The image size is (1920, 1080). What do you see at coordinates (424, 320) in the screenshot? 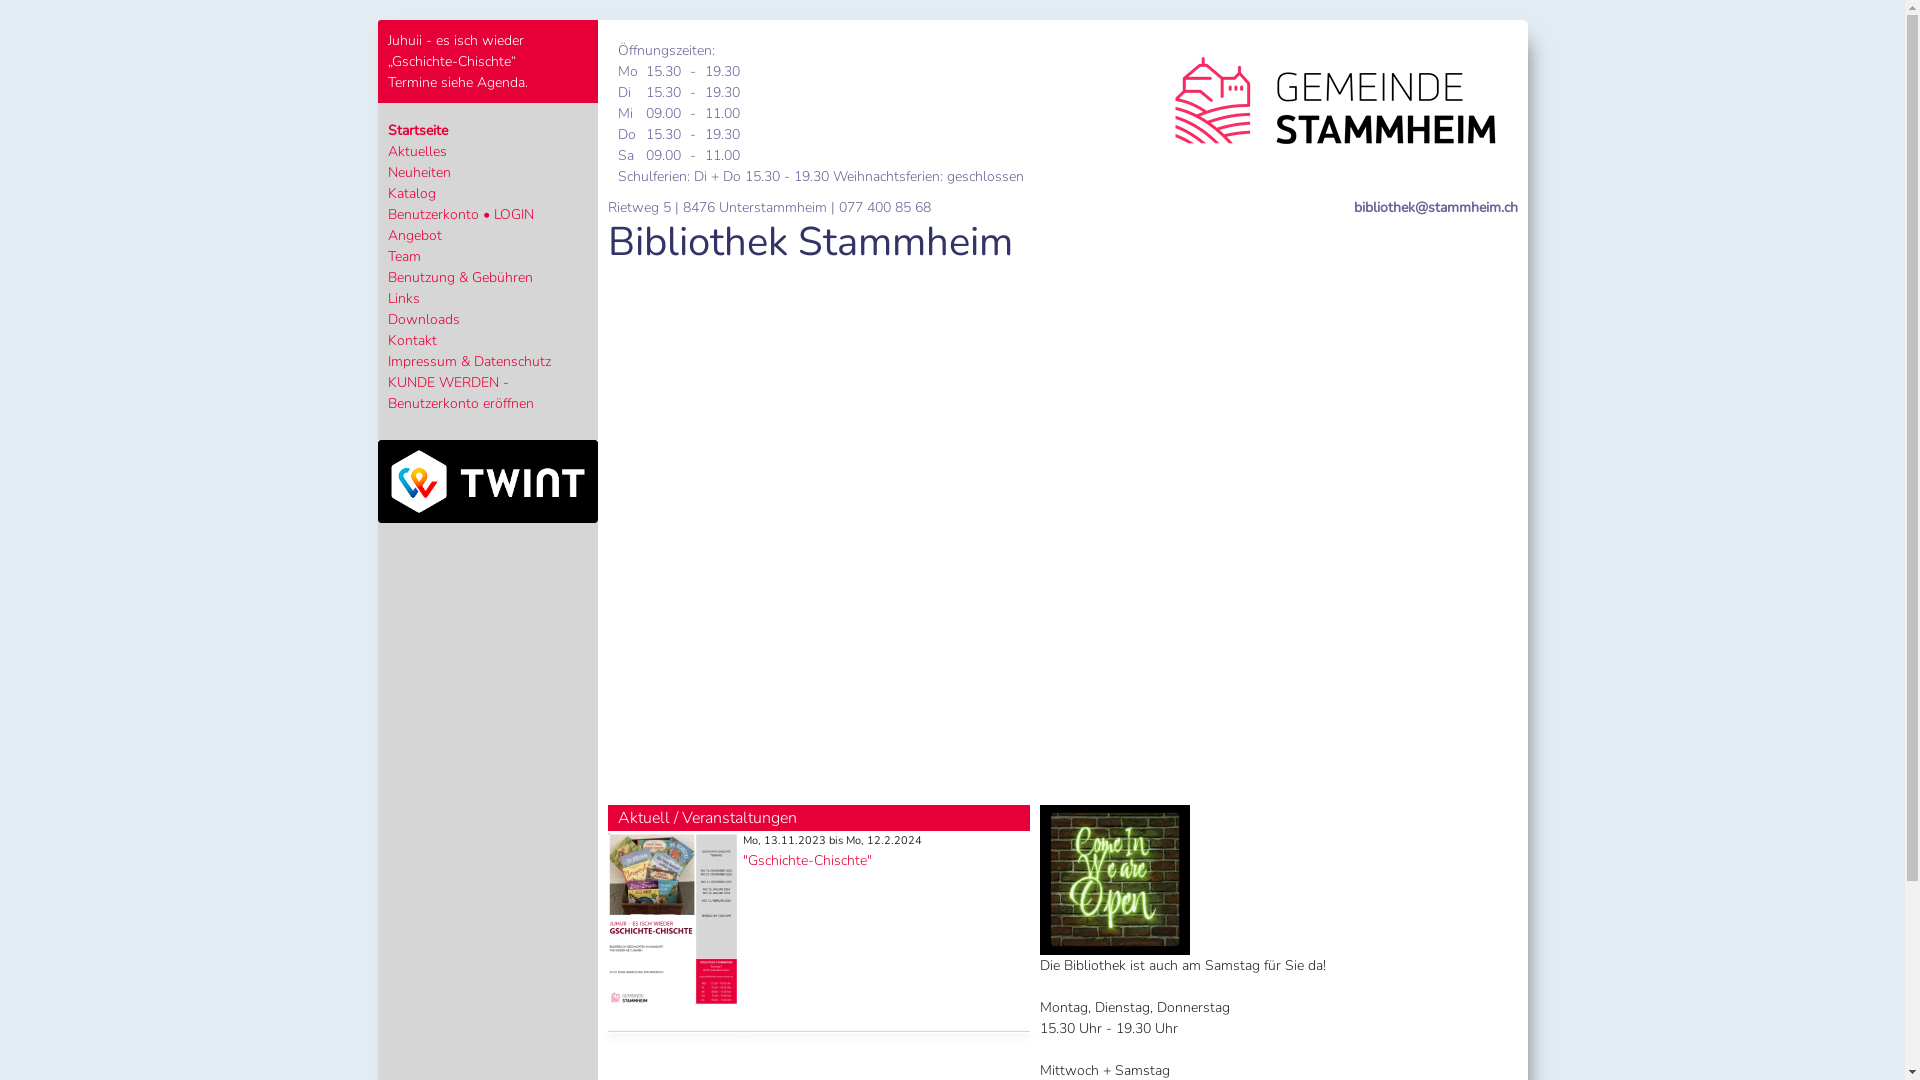
I see `Downloads` at bounding box center [424, 320].